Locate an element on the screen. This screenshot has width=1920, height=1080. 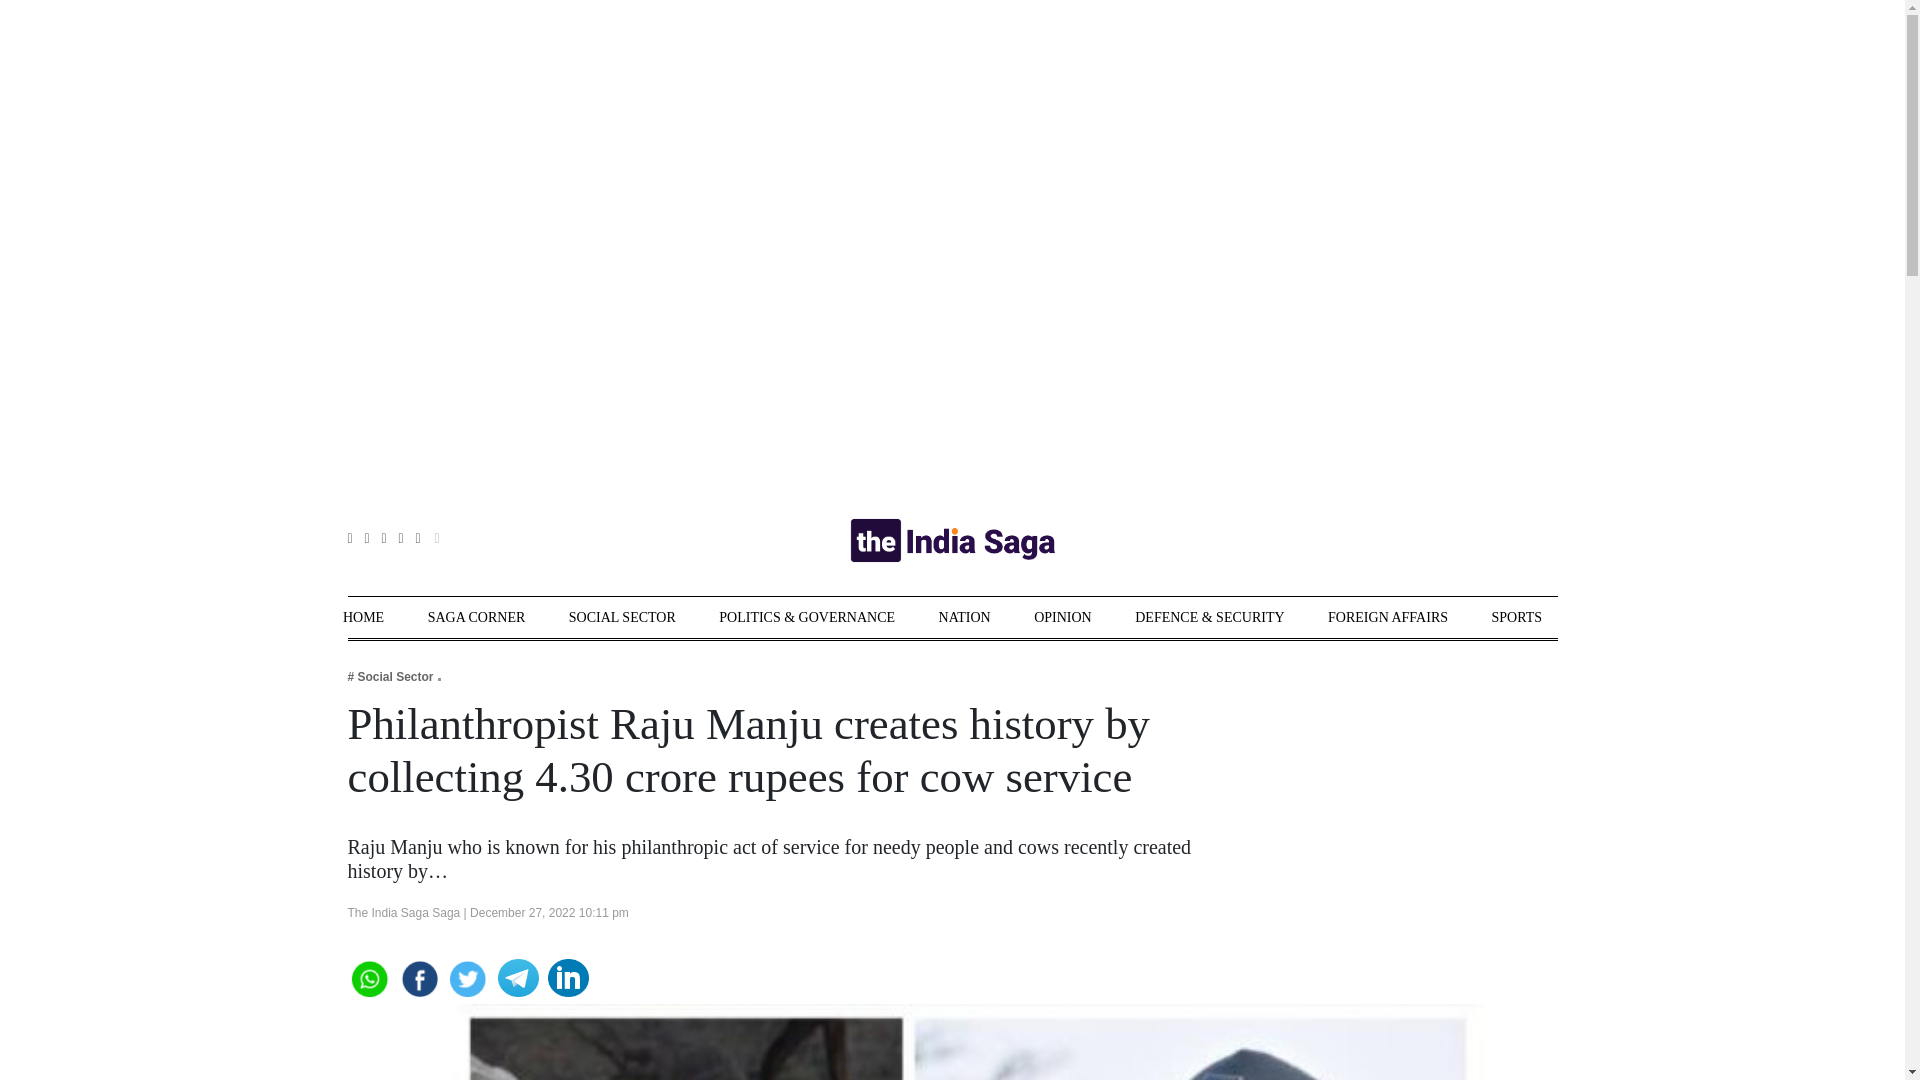
SOCIAL SECTOR is located at coordinates (622, 618).